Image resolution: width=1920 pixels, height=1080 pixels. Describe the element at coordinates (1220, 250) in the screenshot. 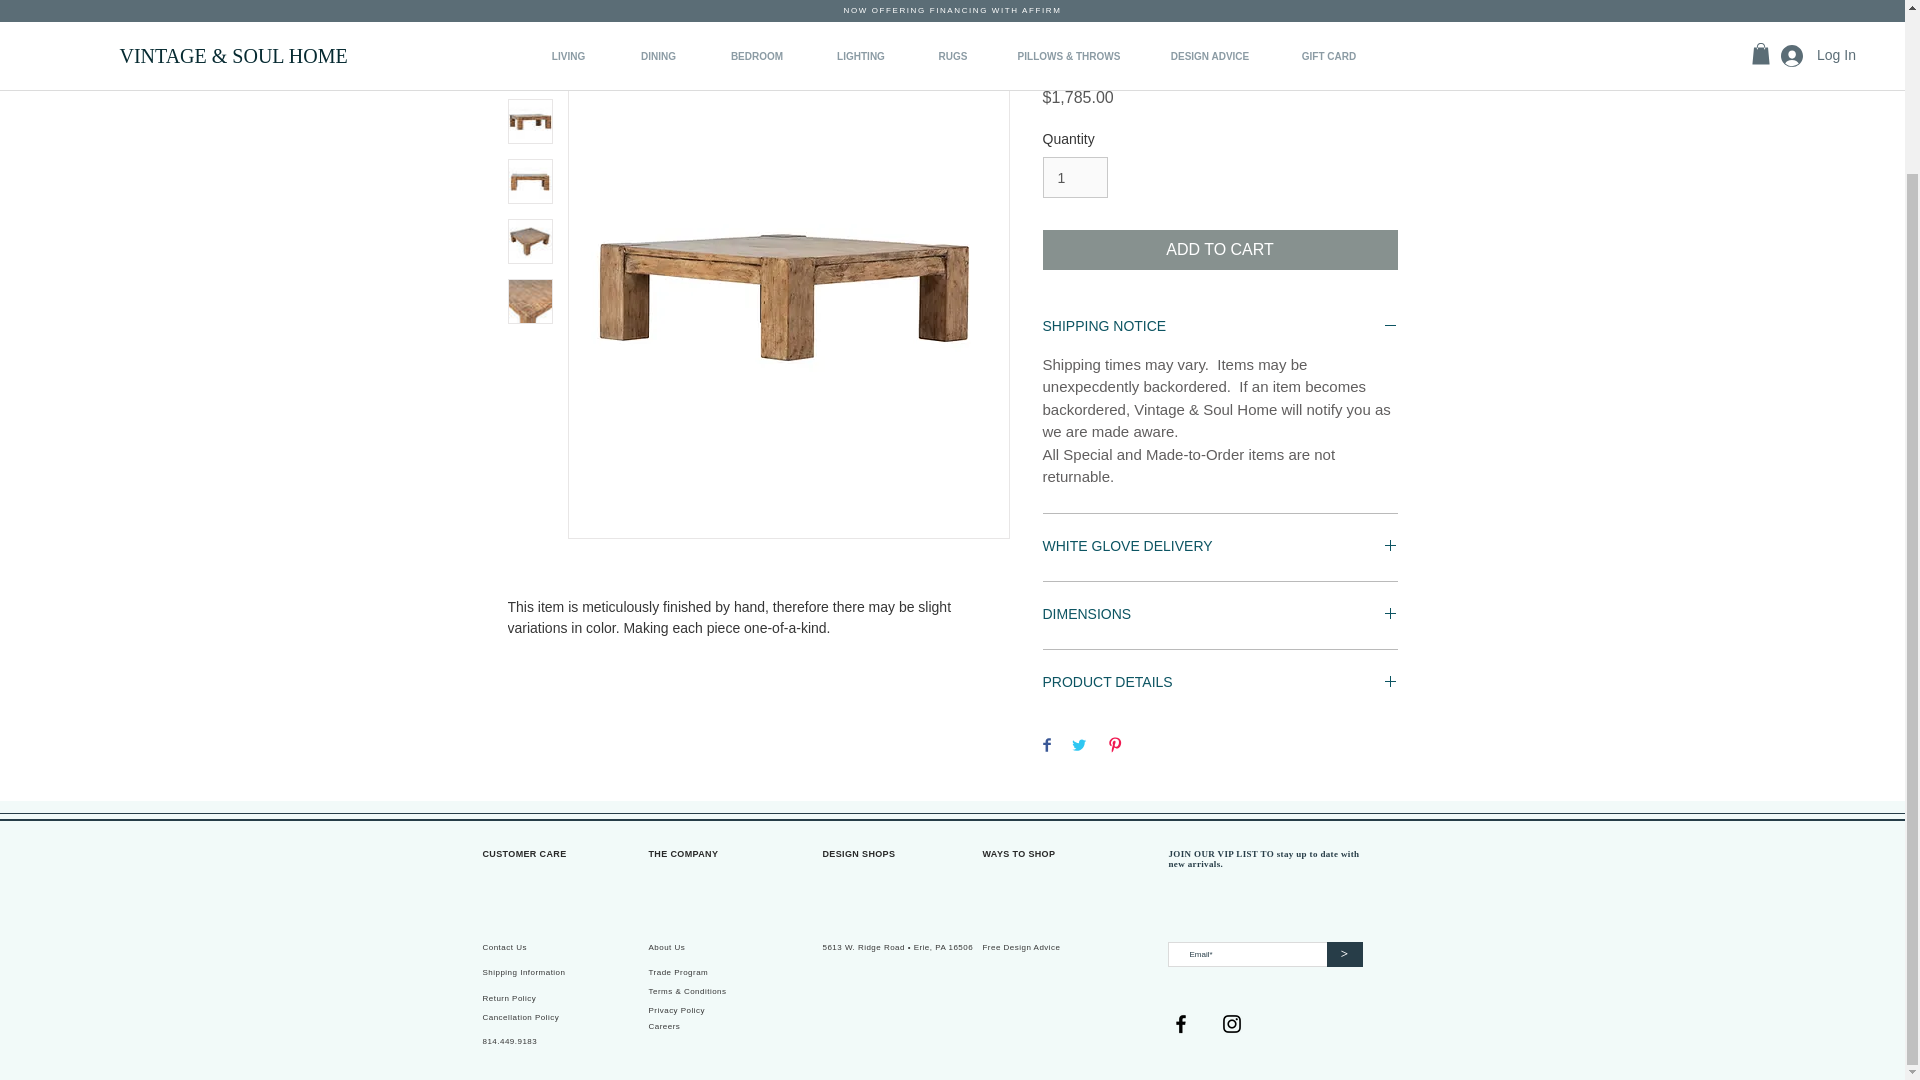

I see `ADD TO CART` at that location.